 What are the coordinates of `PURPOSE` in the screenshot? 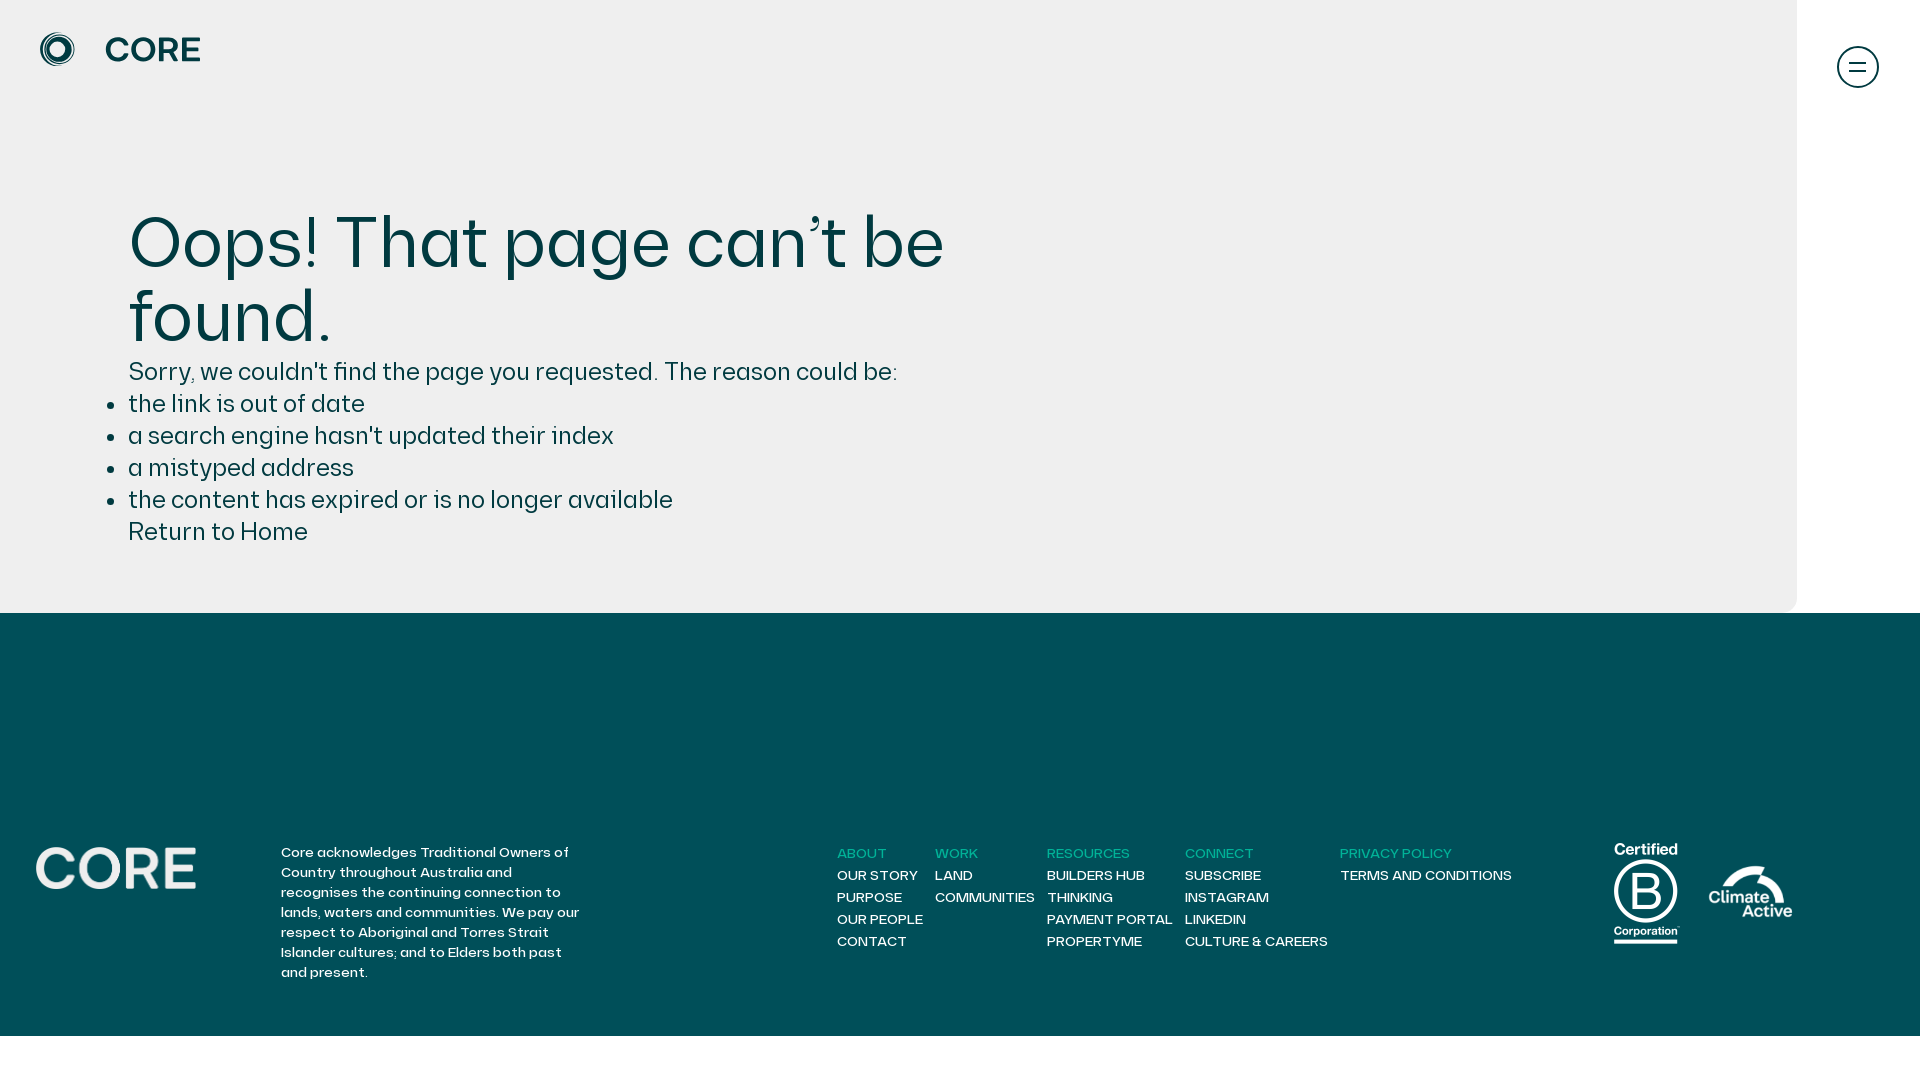 It's located at (870, 898).